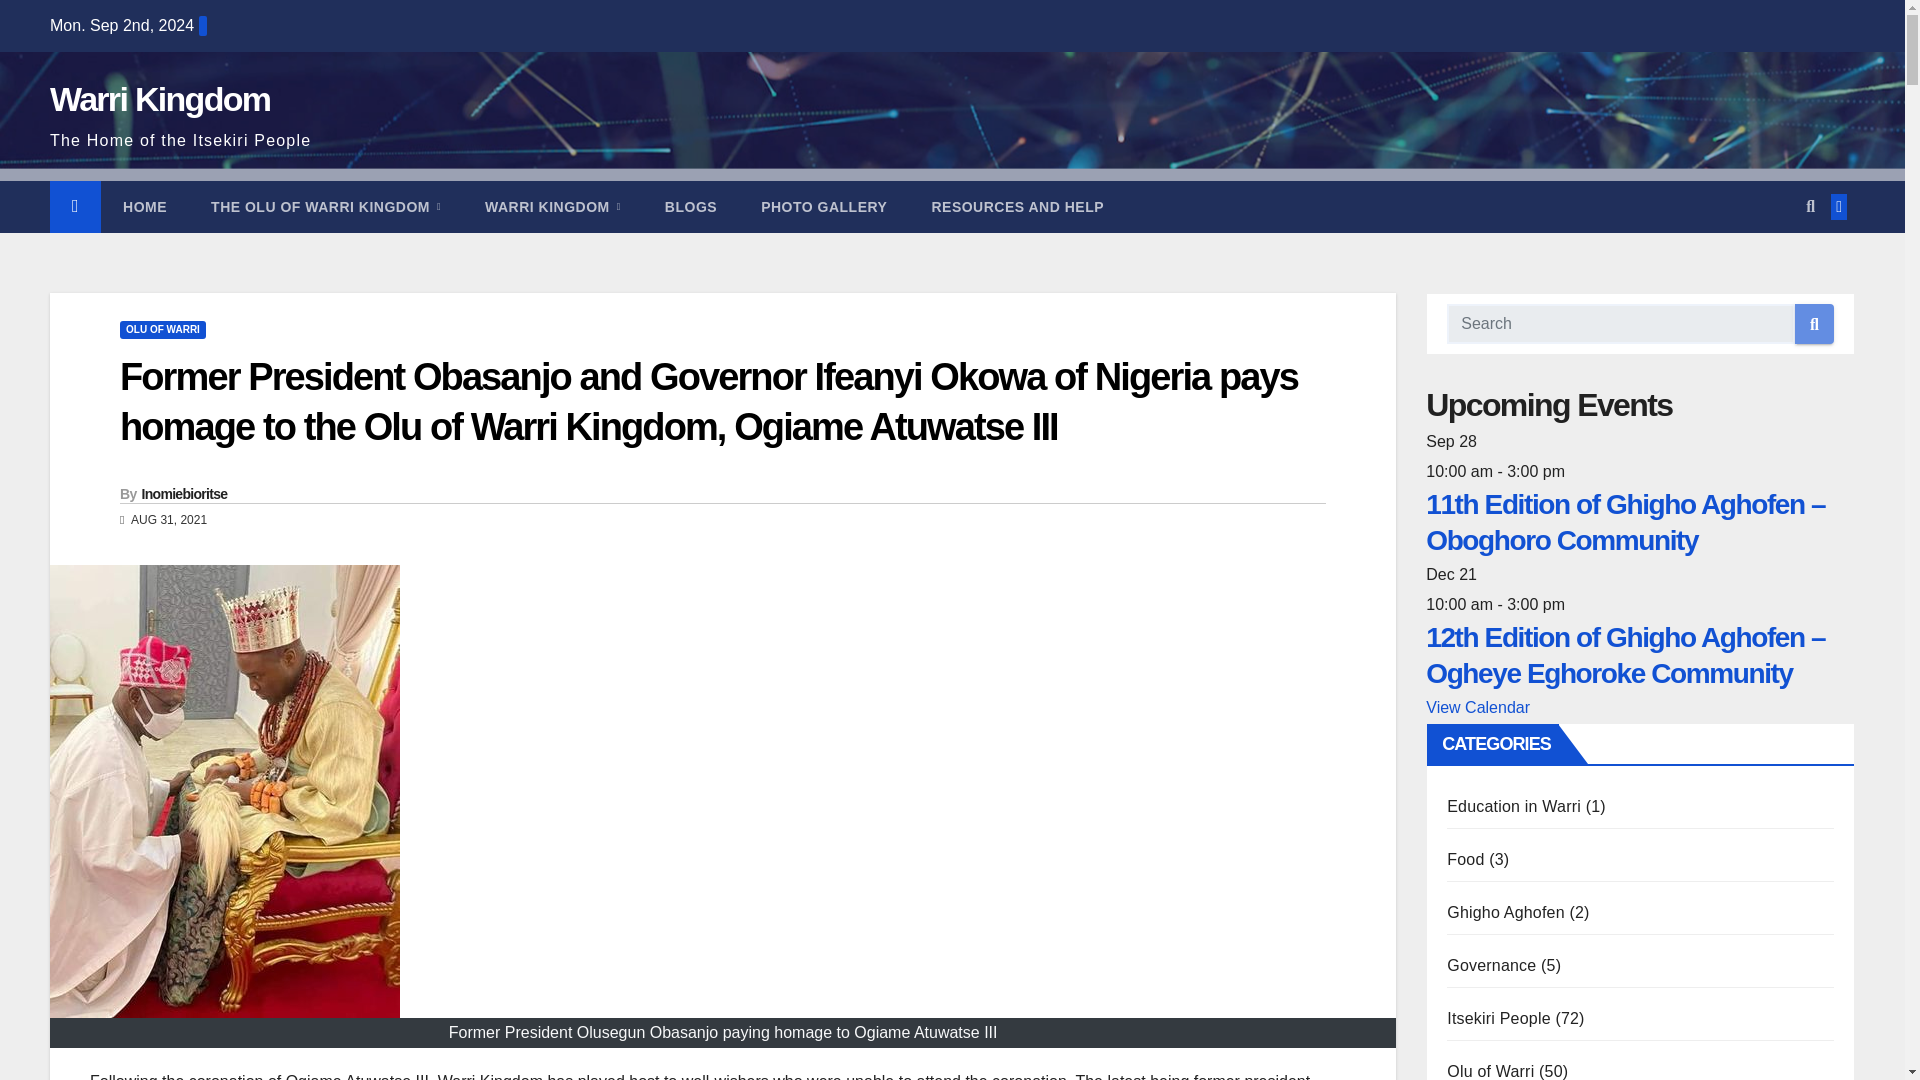  I want to click on Resources and Help, so click(1016, 207).